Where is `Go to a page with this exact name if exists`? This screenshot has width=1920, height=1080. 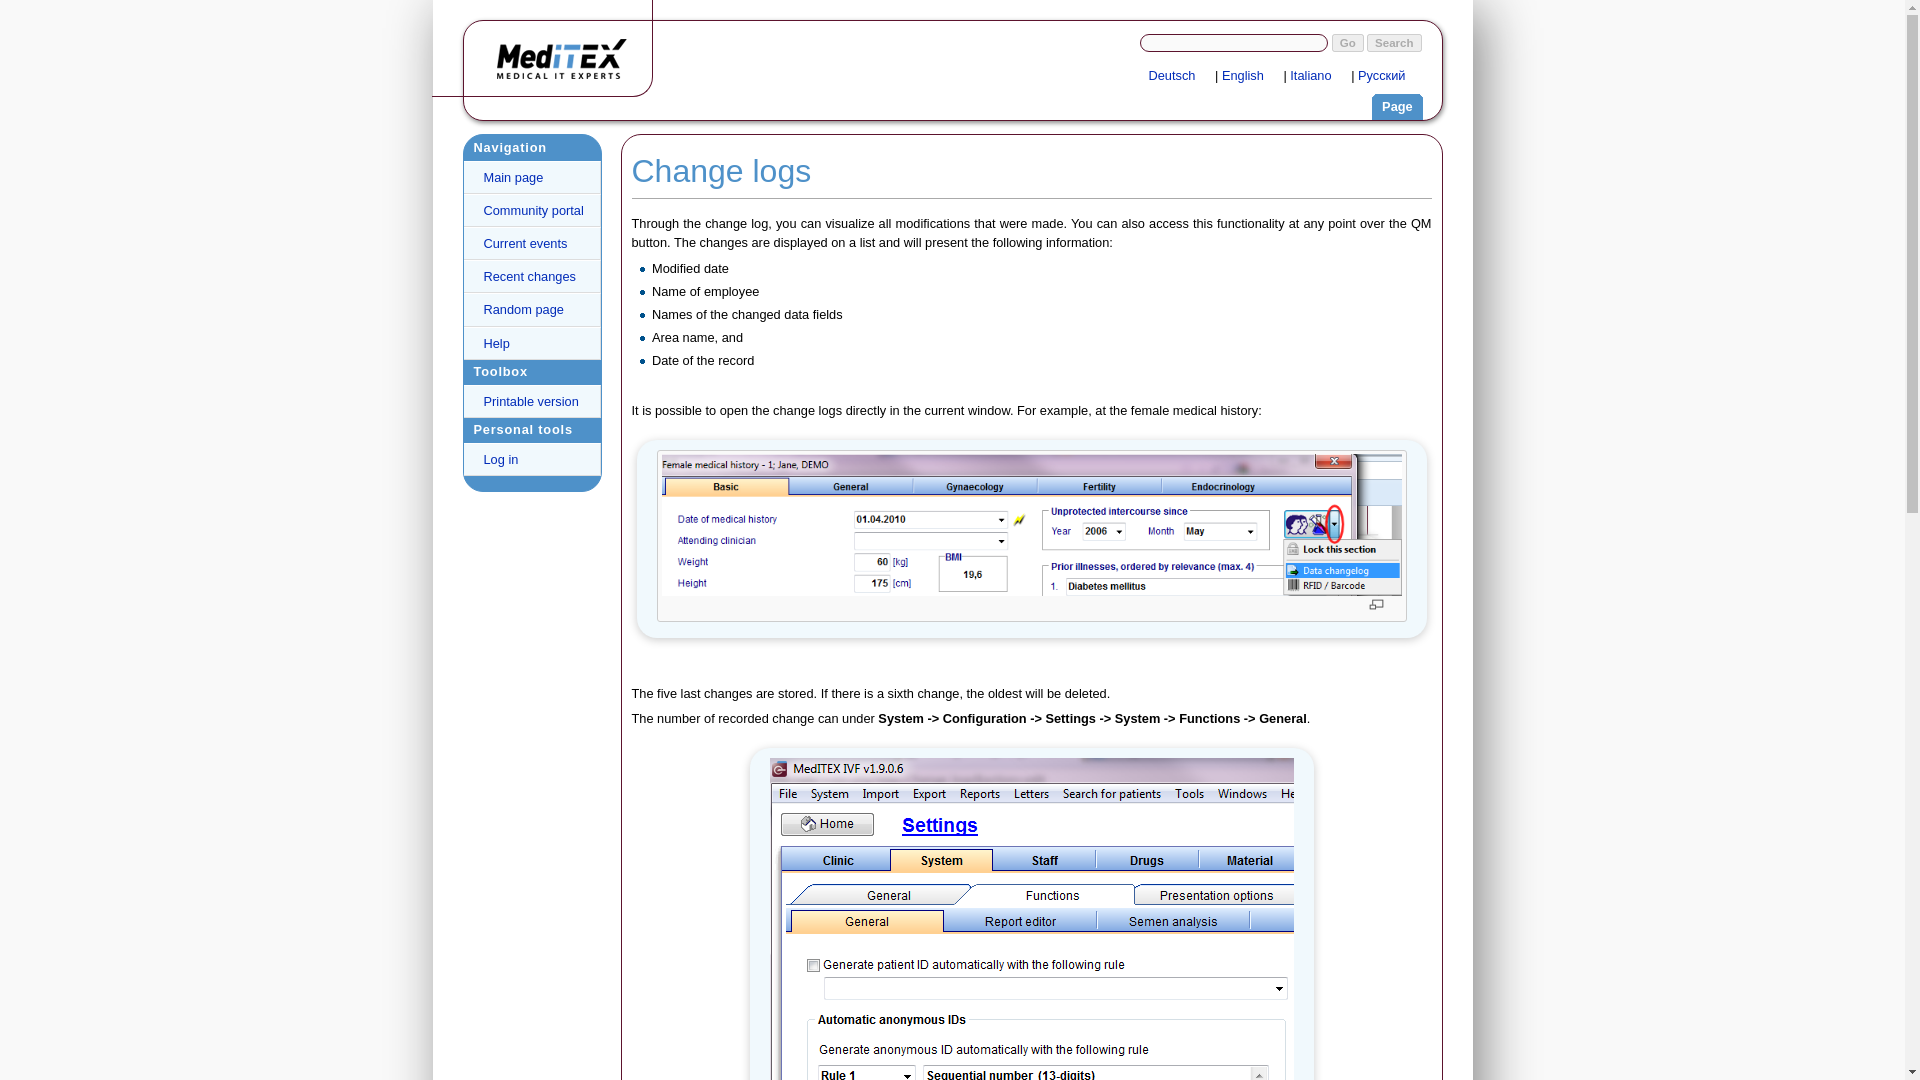 Go to a page with this exact name if exists is located at coordinates (1348, 42).